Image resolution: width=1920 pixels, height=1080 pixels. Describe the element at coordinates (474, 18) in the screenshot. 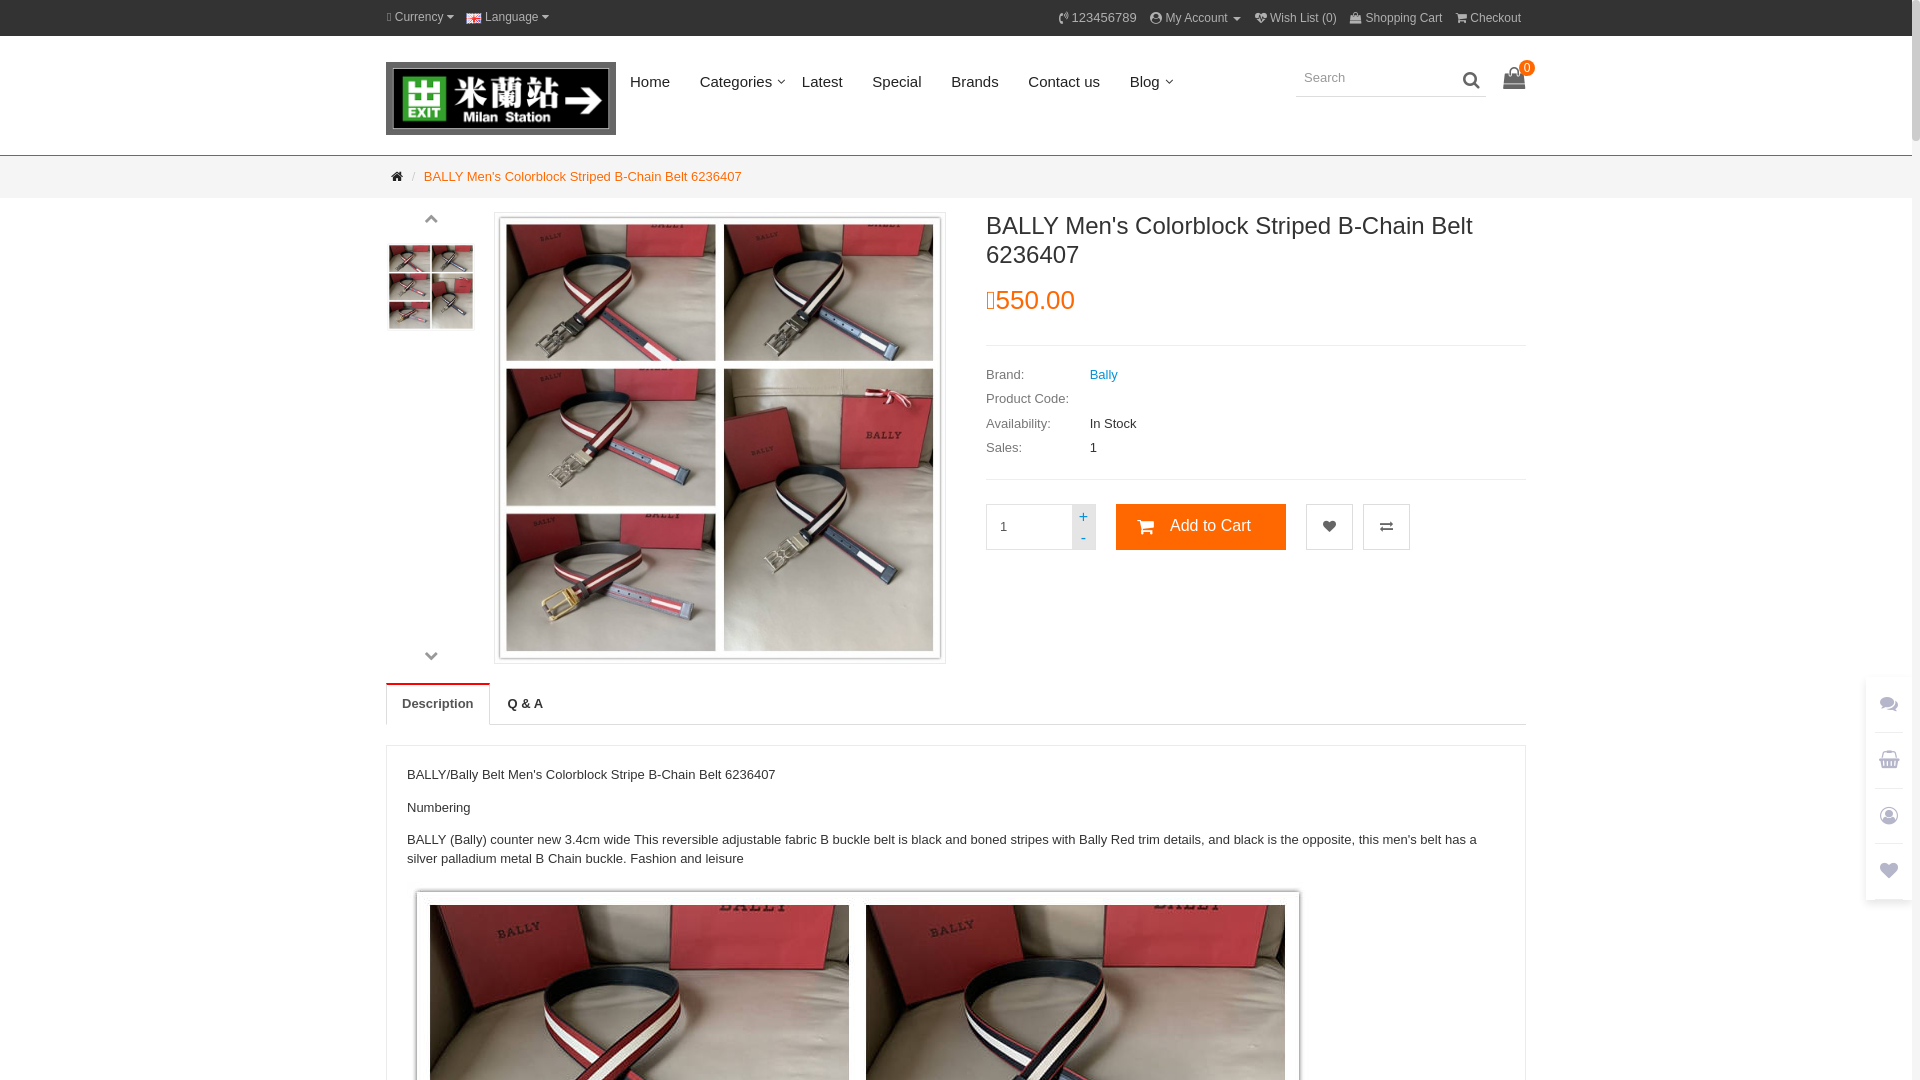

I see `English` at that location.